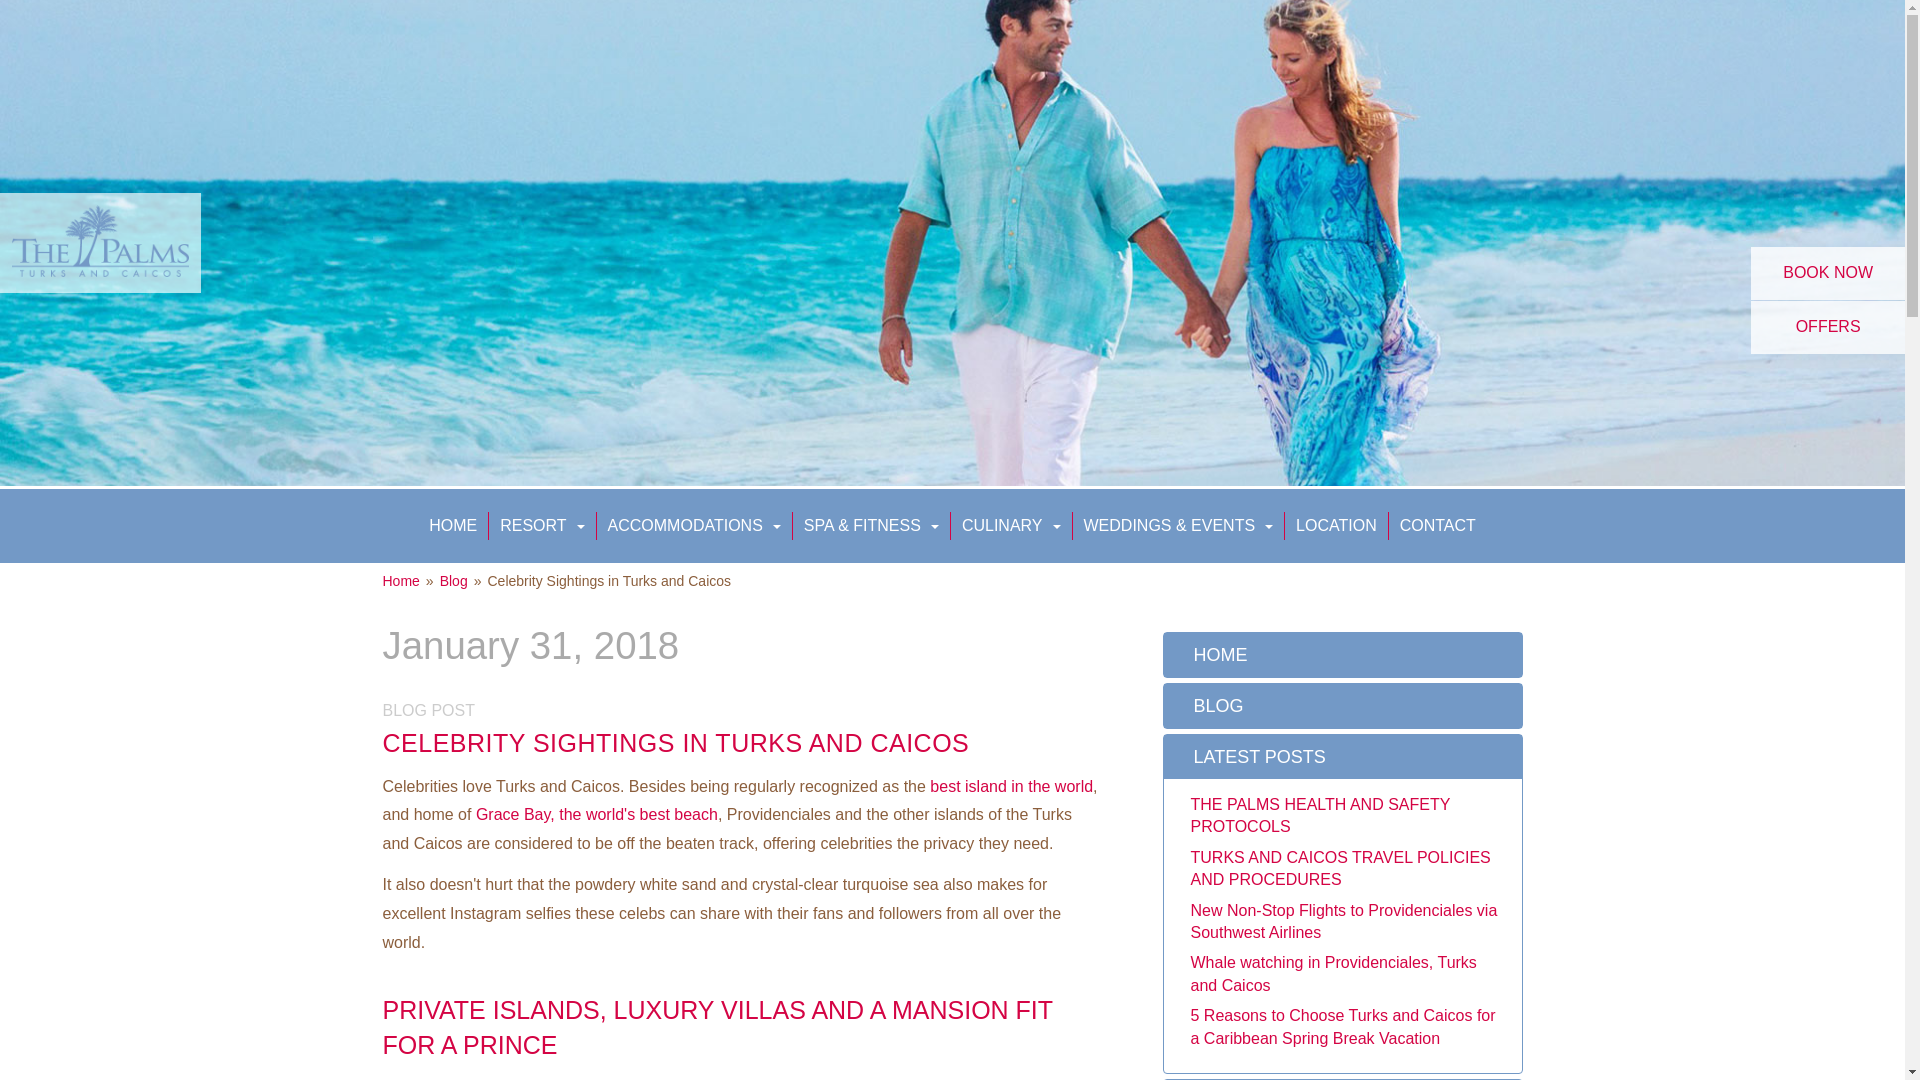 The height and width of the screenshot is (1080, 1920). What do you see at coordinates (694, 526) in the screenshot?
I see `ACCOMMODATIONS` at bounding box center [694, 526].